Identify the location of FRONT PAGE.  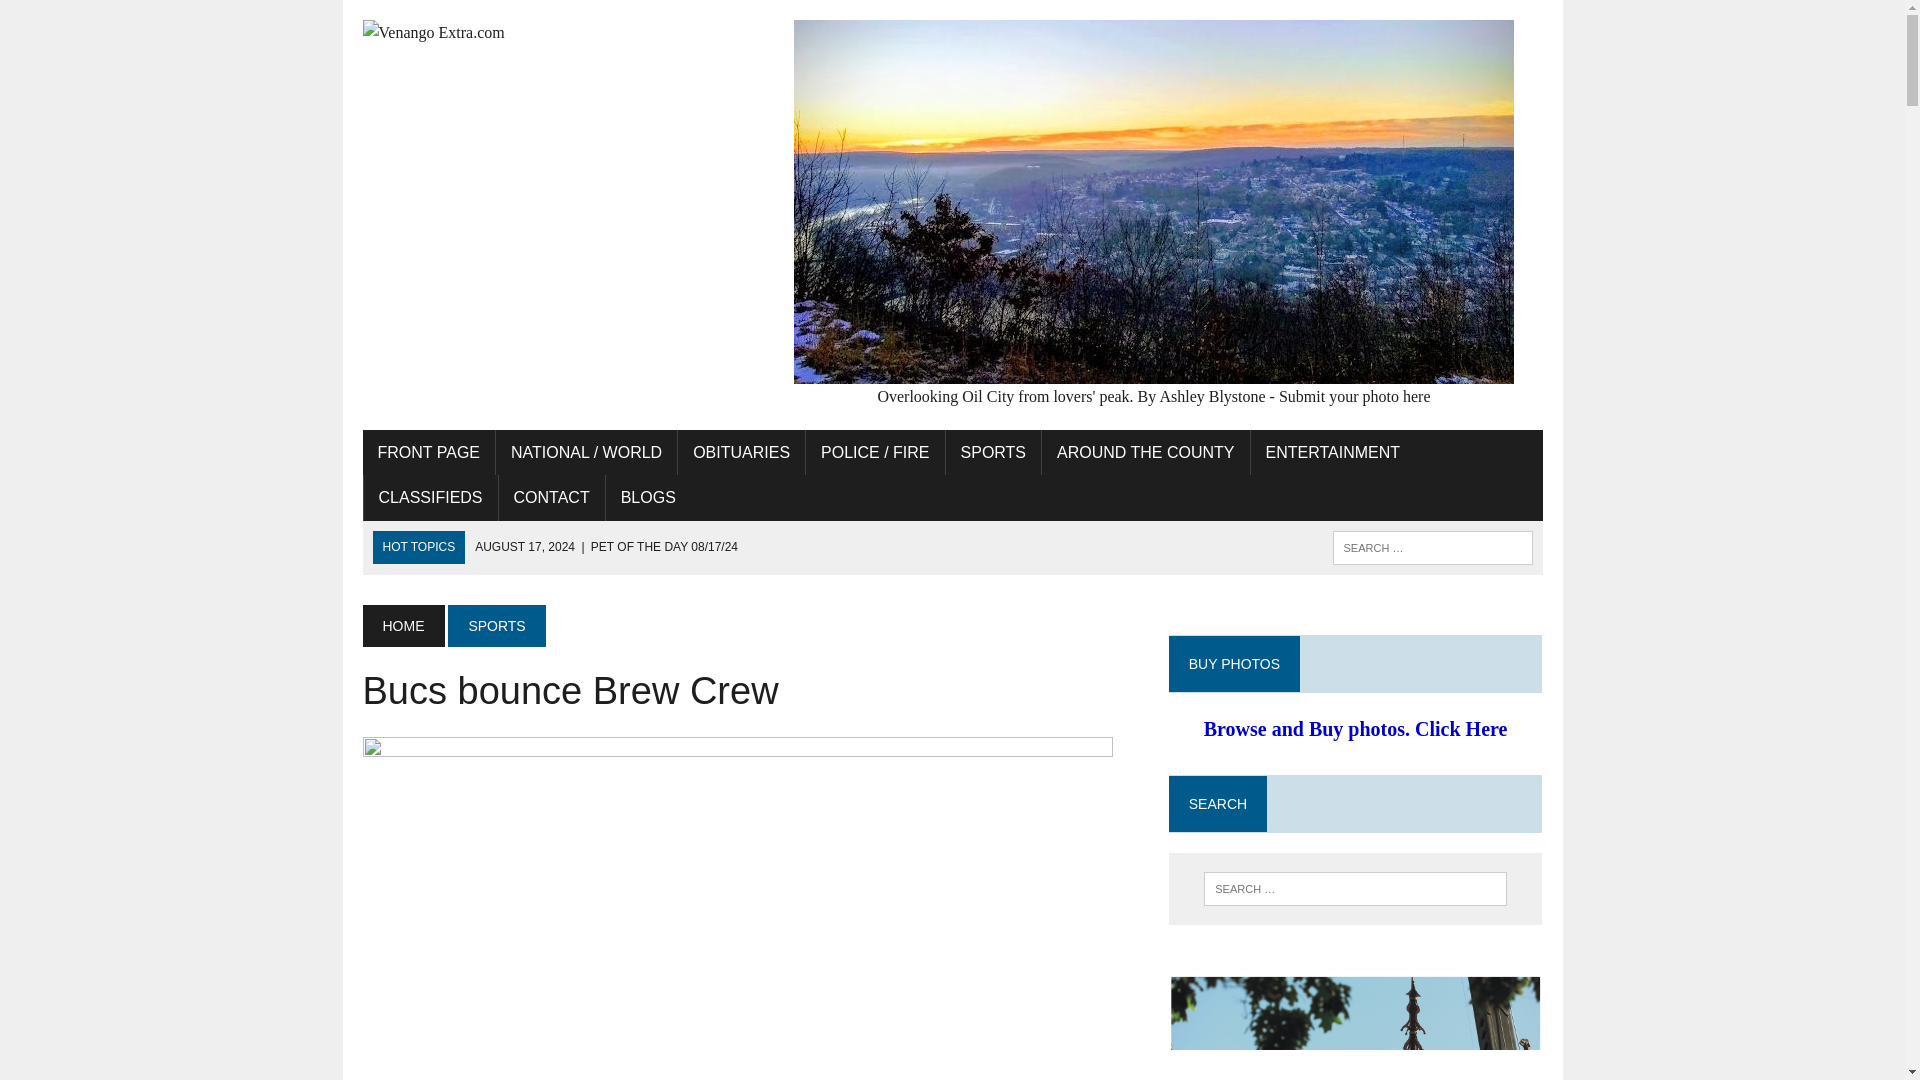
(428, 452).